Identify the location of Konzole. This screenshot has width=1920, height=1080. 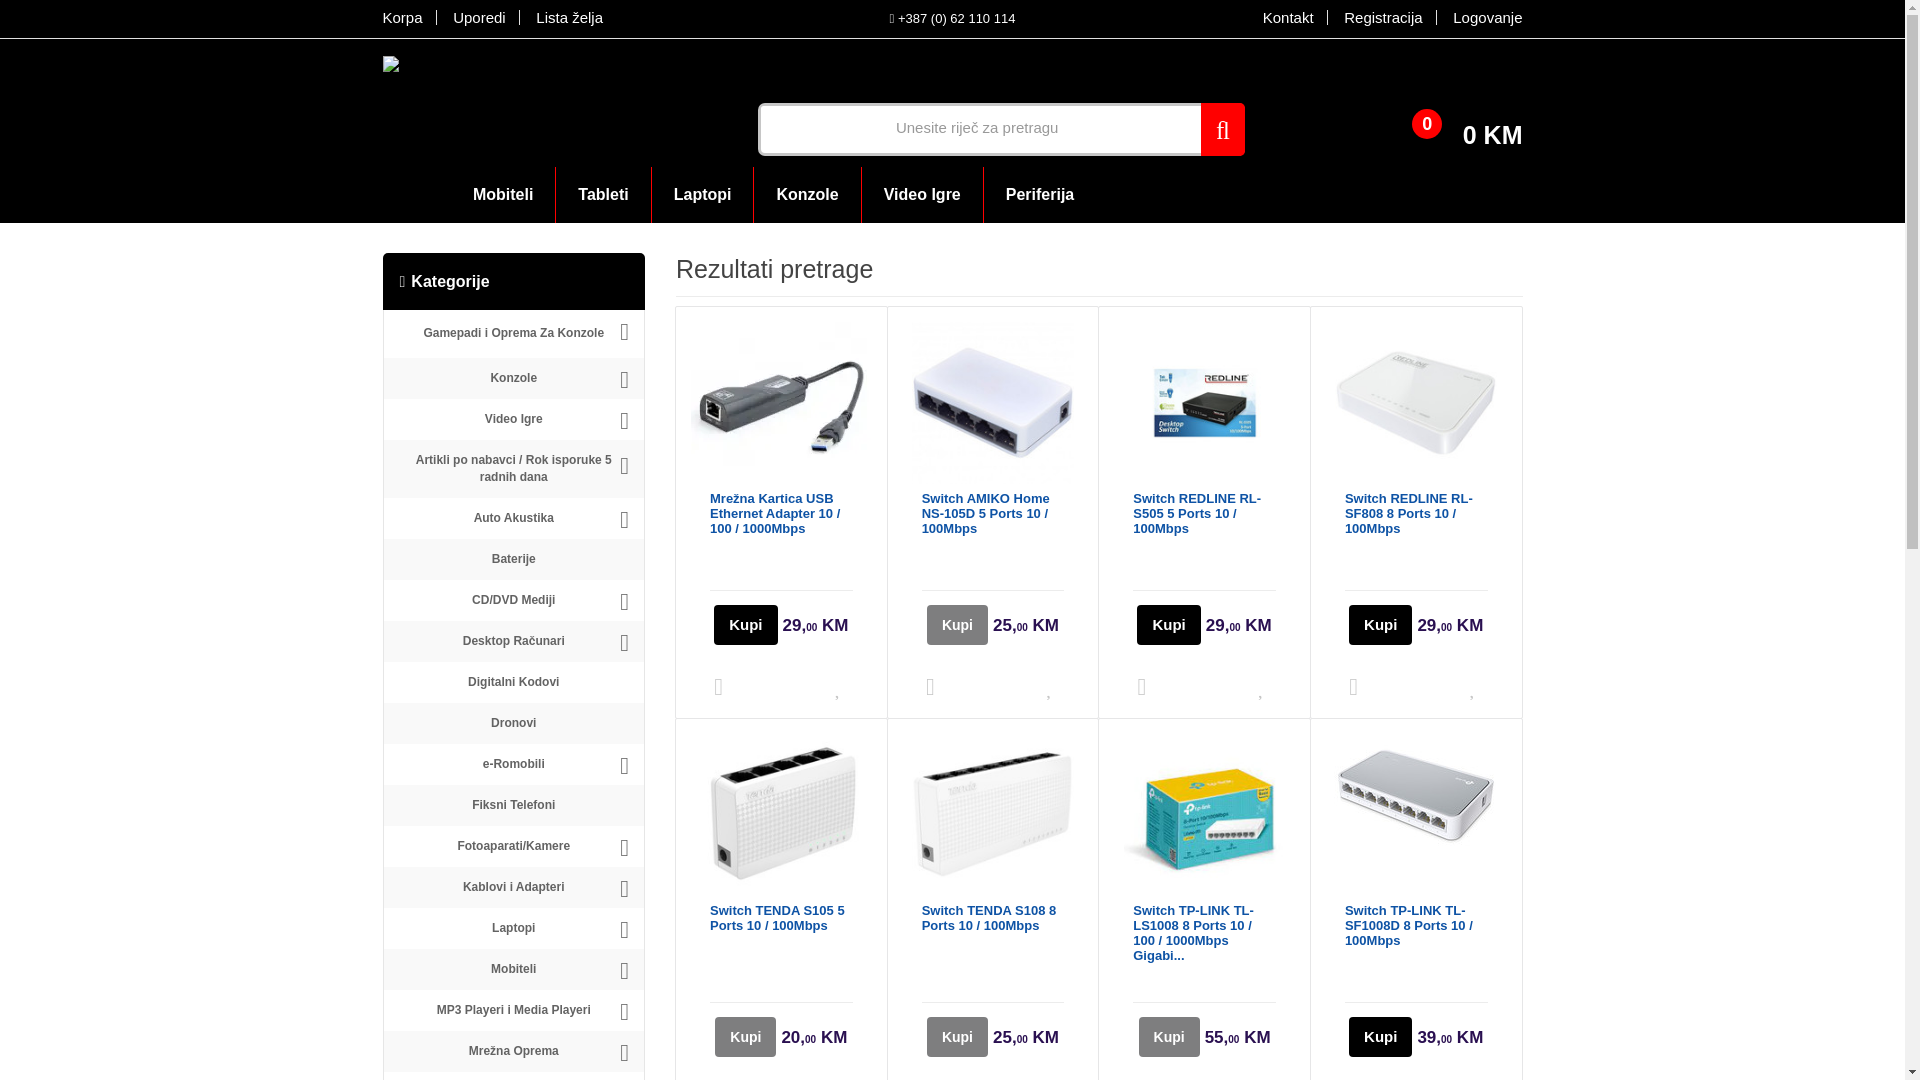
(807, 196).